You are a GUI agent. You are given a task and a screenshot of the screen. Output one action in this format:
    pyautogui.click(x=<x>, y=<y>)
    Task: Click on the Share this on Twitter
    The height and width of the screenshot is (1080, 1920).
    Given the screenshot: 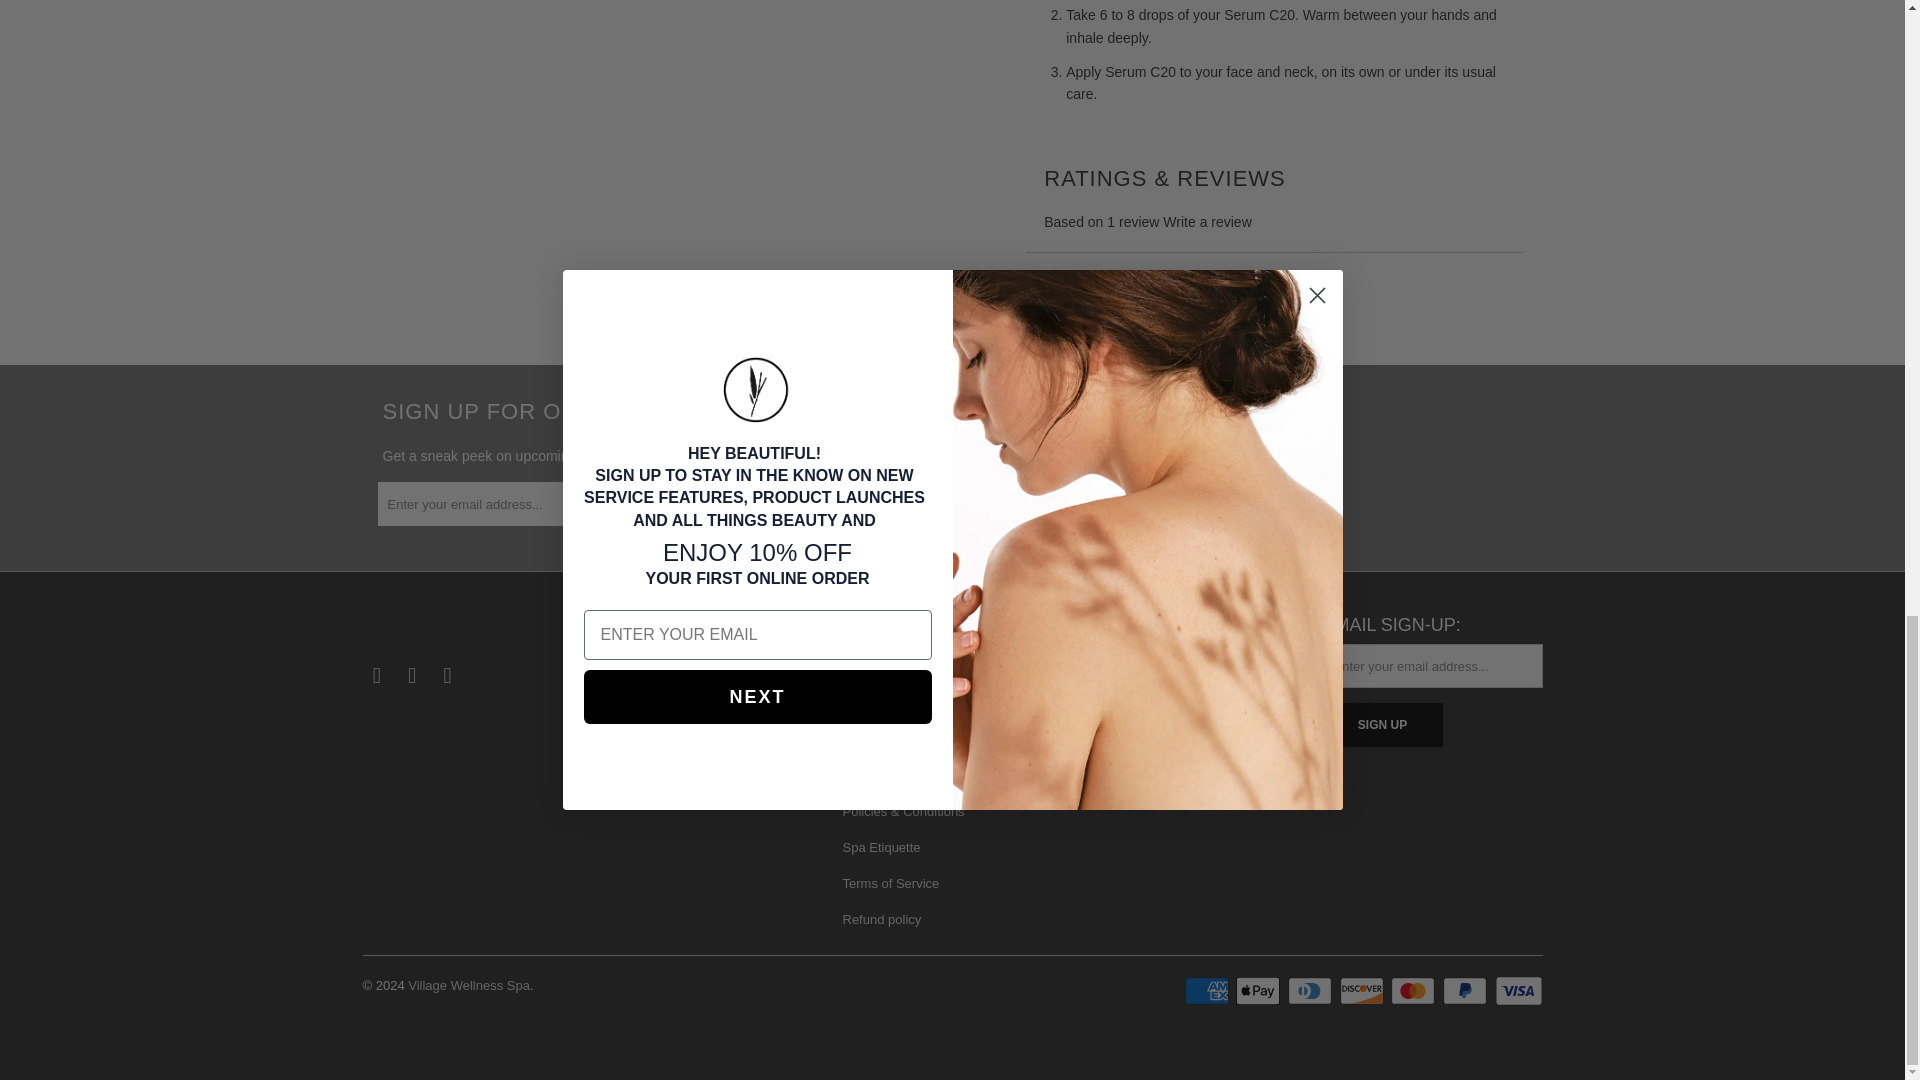 What is the action you would take?
    pyautogui.click(x=1047, y=294)
    